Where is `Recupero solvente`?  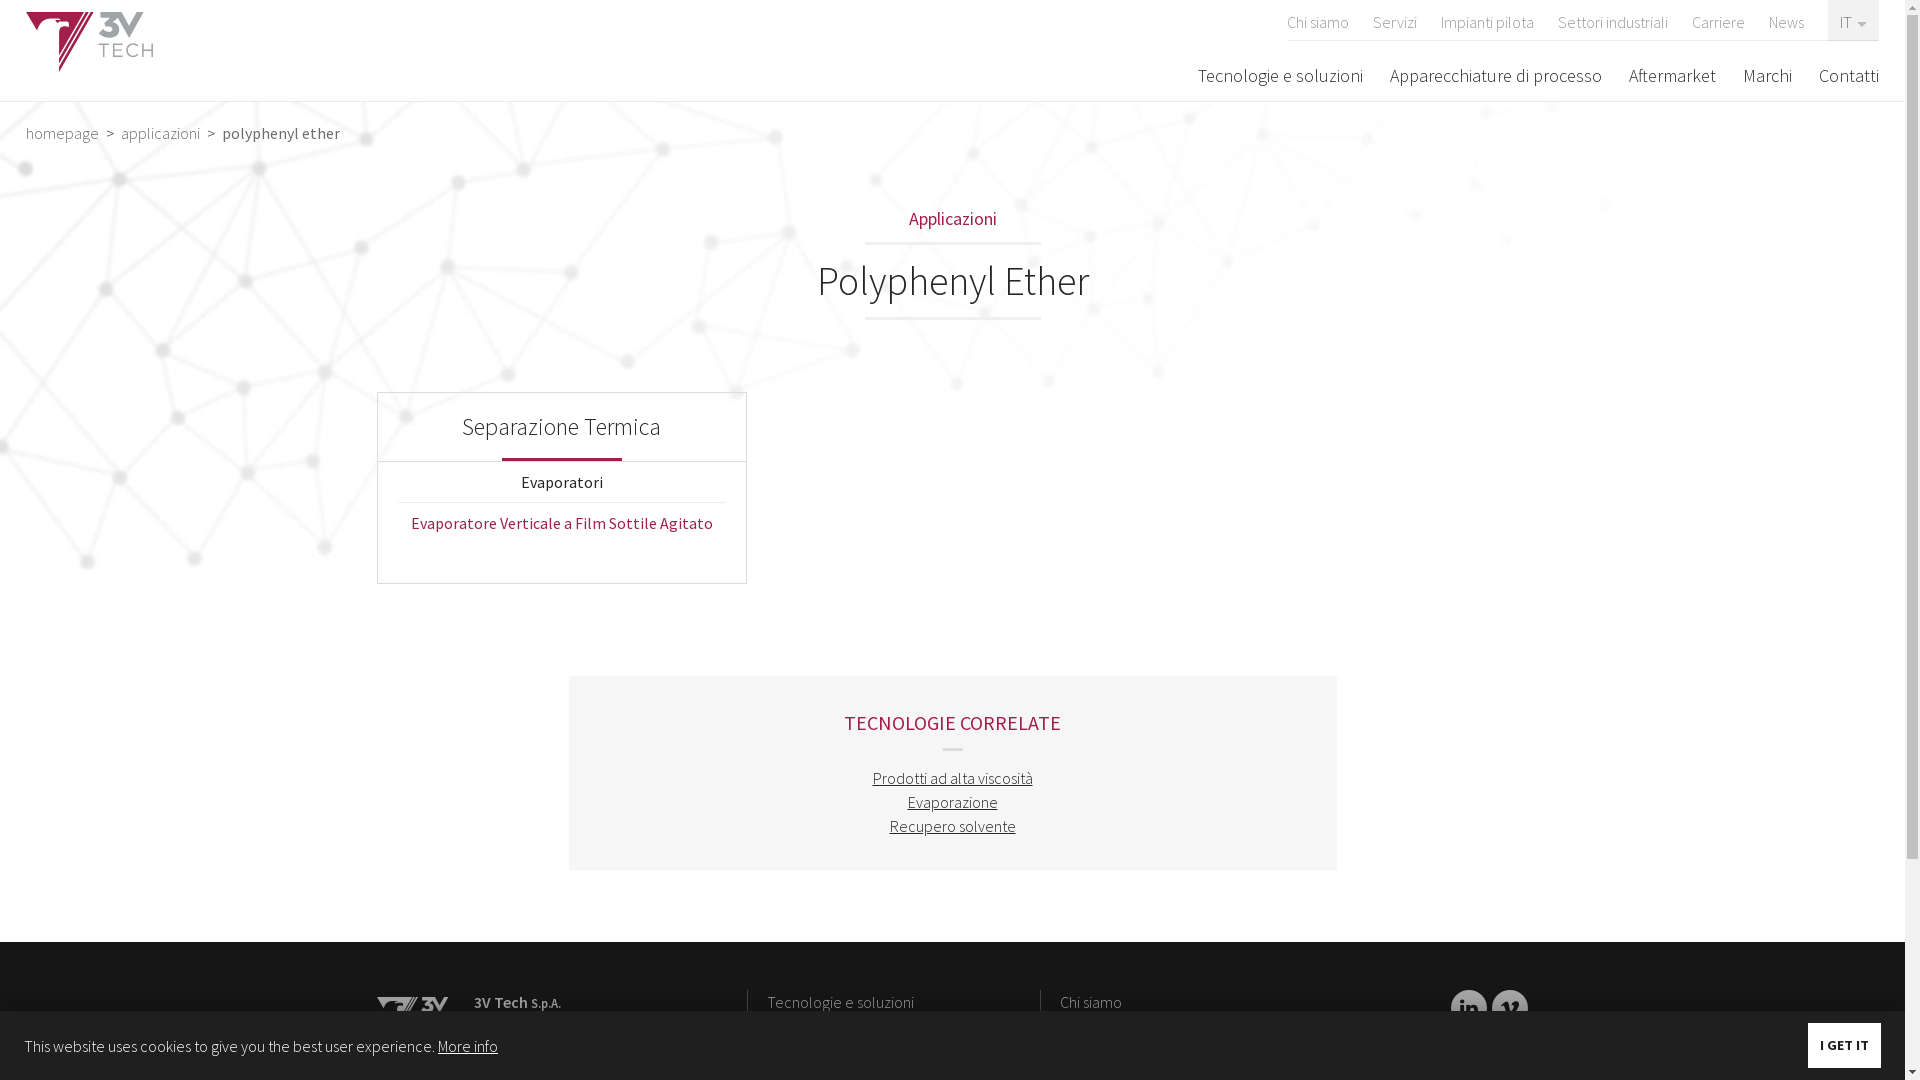
Recupero solvente is located at coordinates (953, 826).